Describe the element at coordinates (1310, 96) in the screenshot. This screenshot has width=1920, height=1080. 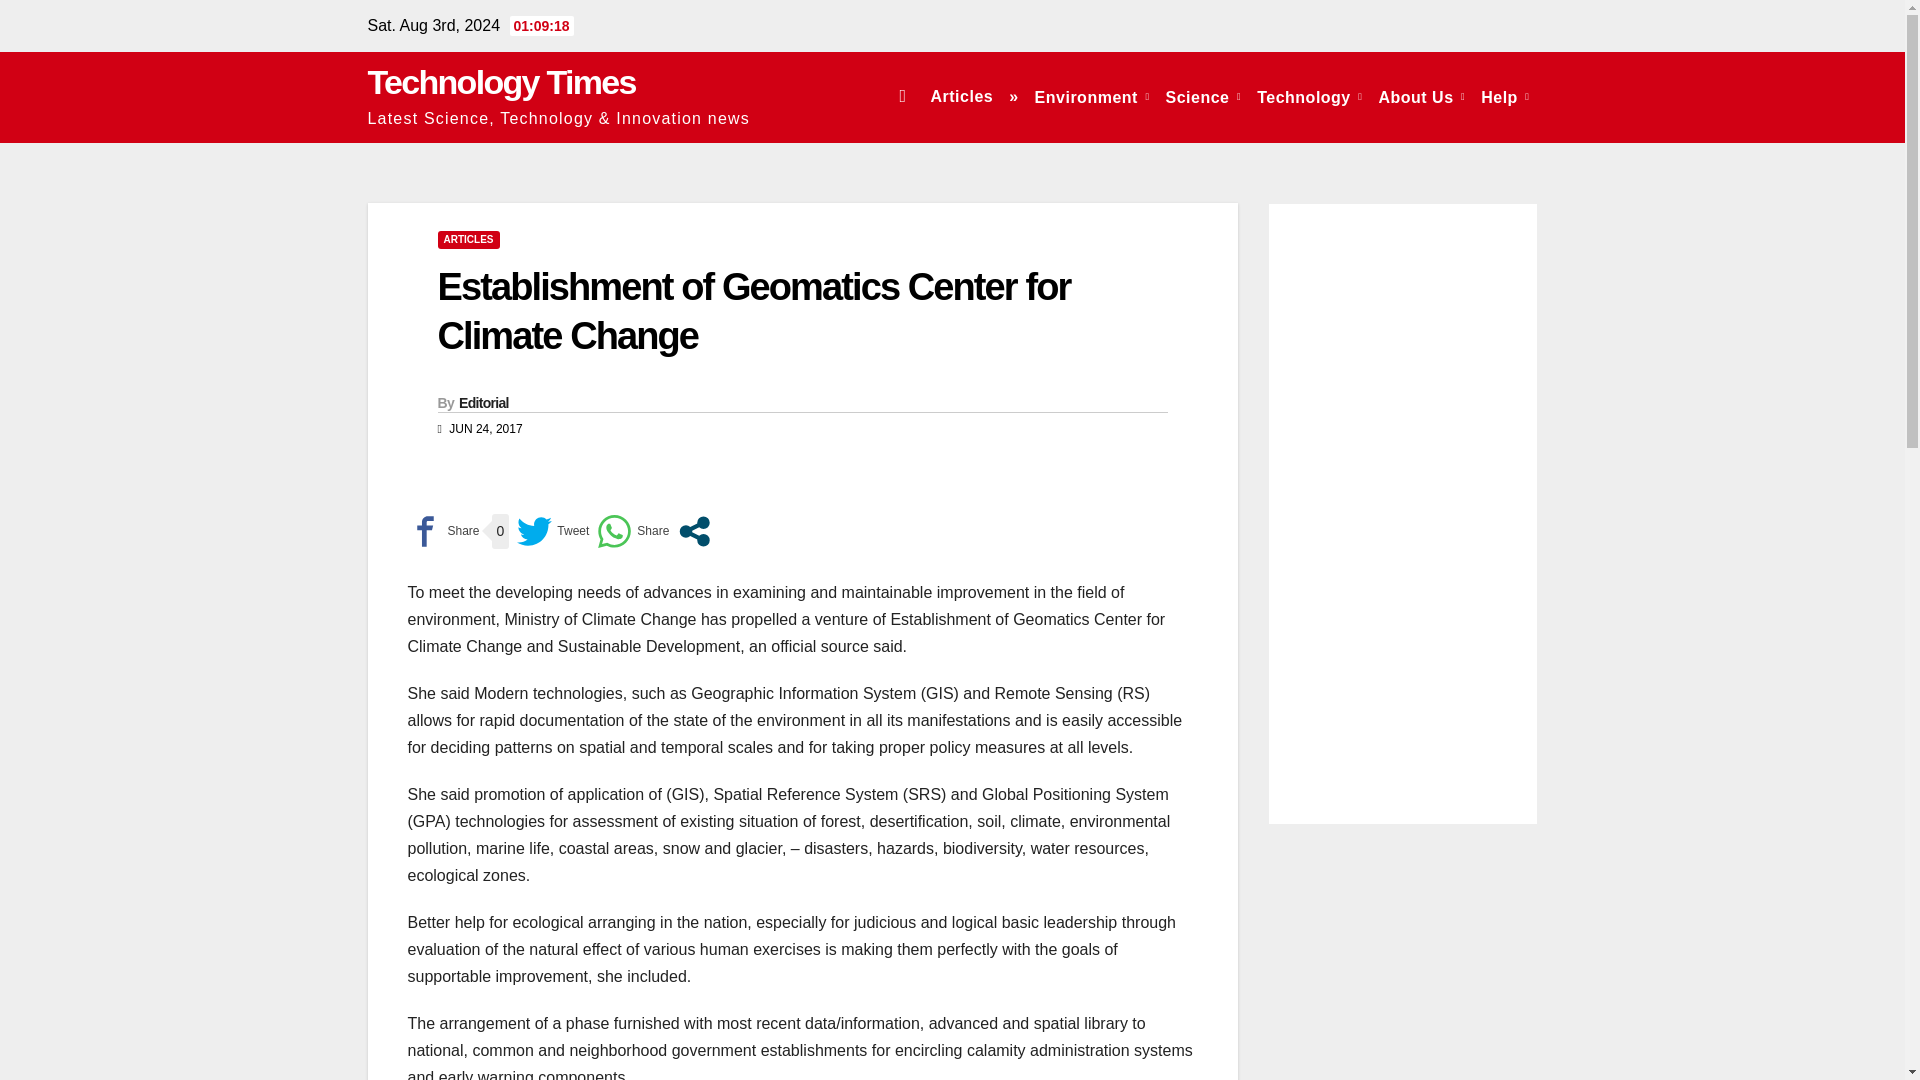
I see `Technology` at that location.